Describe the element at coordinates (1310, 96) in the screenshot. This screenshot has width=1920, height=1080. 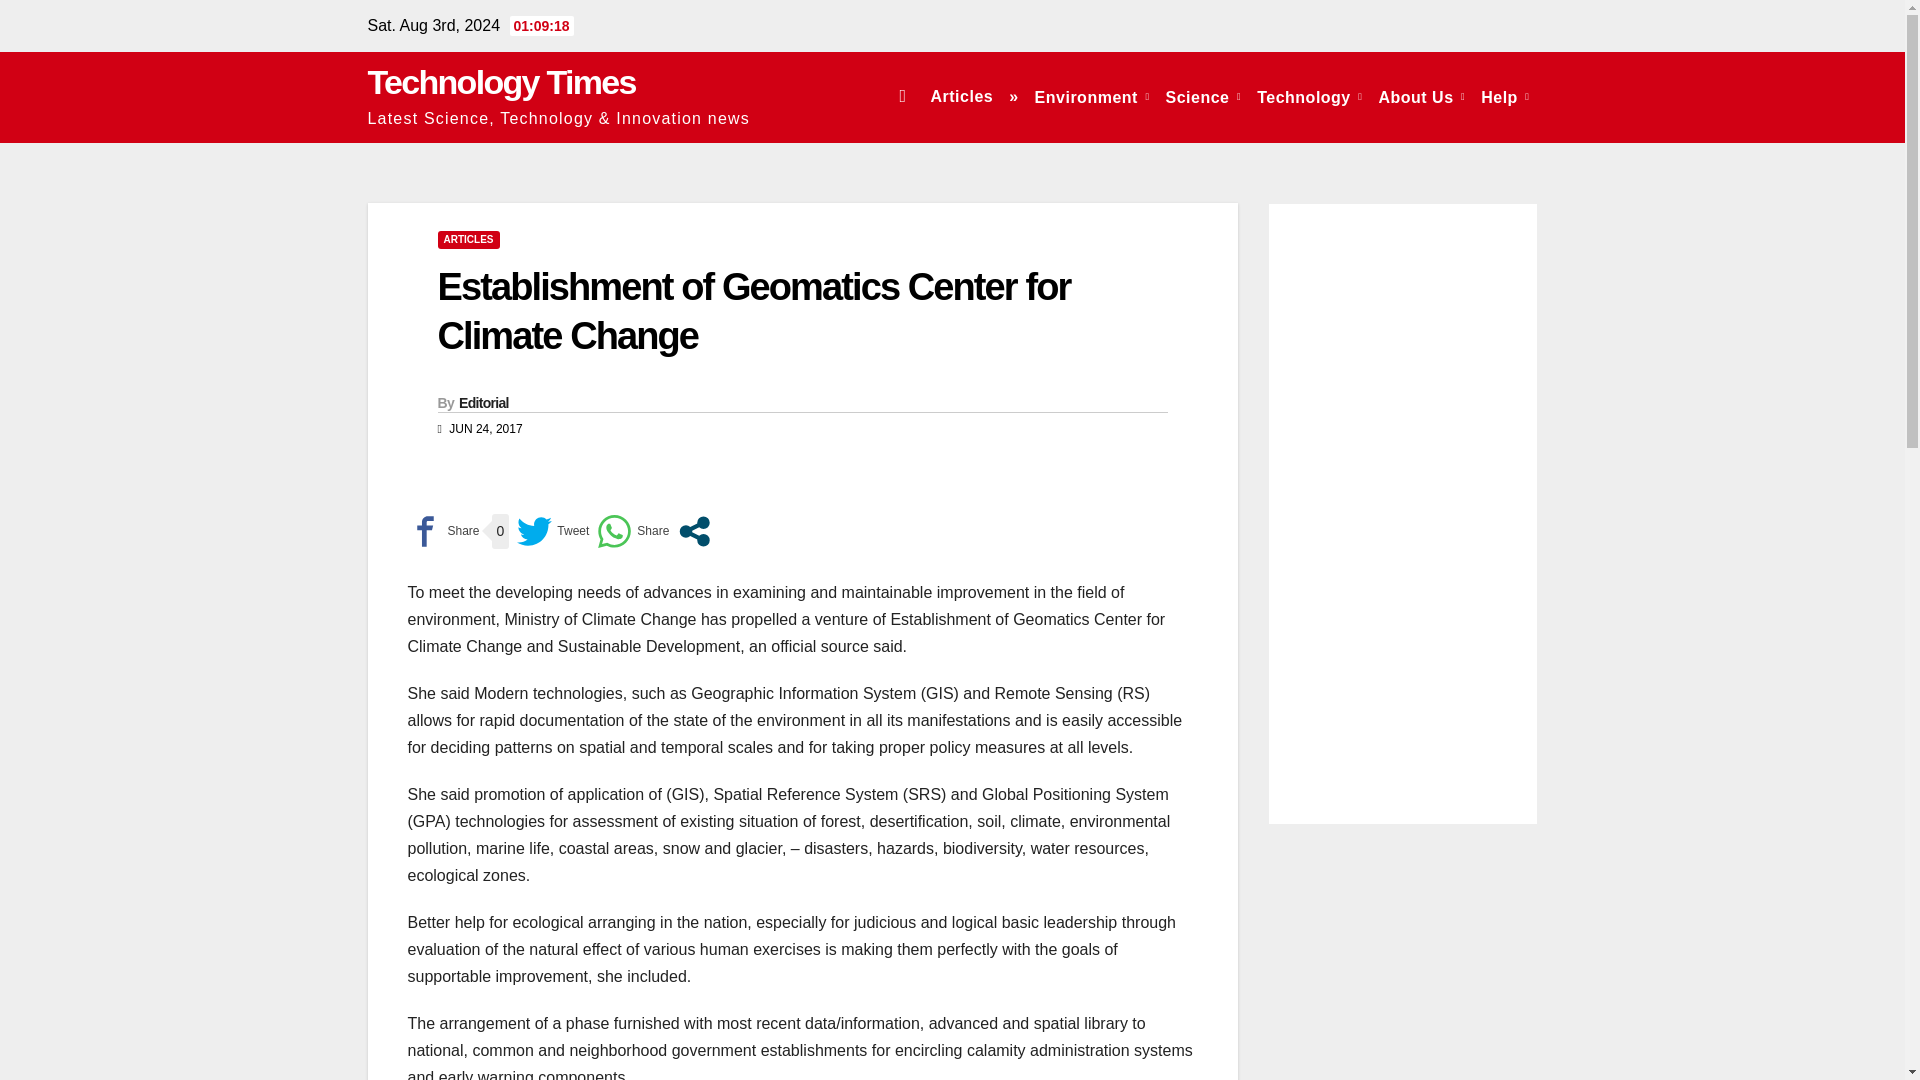
I see `Technology` at that location.